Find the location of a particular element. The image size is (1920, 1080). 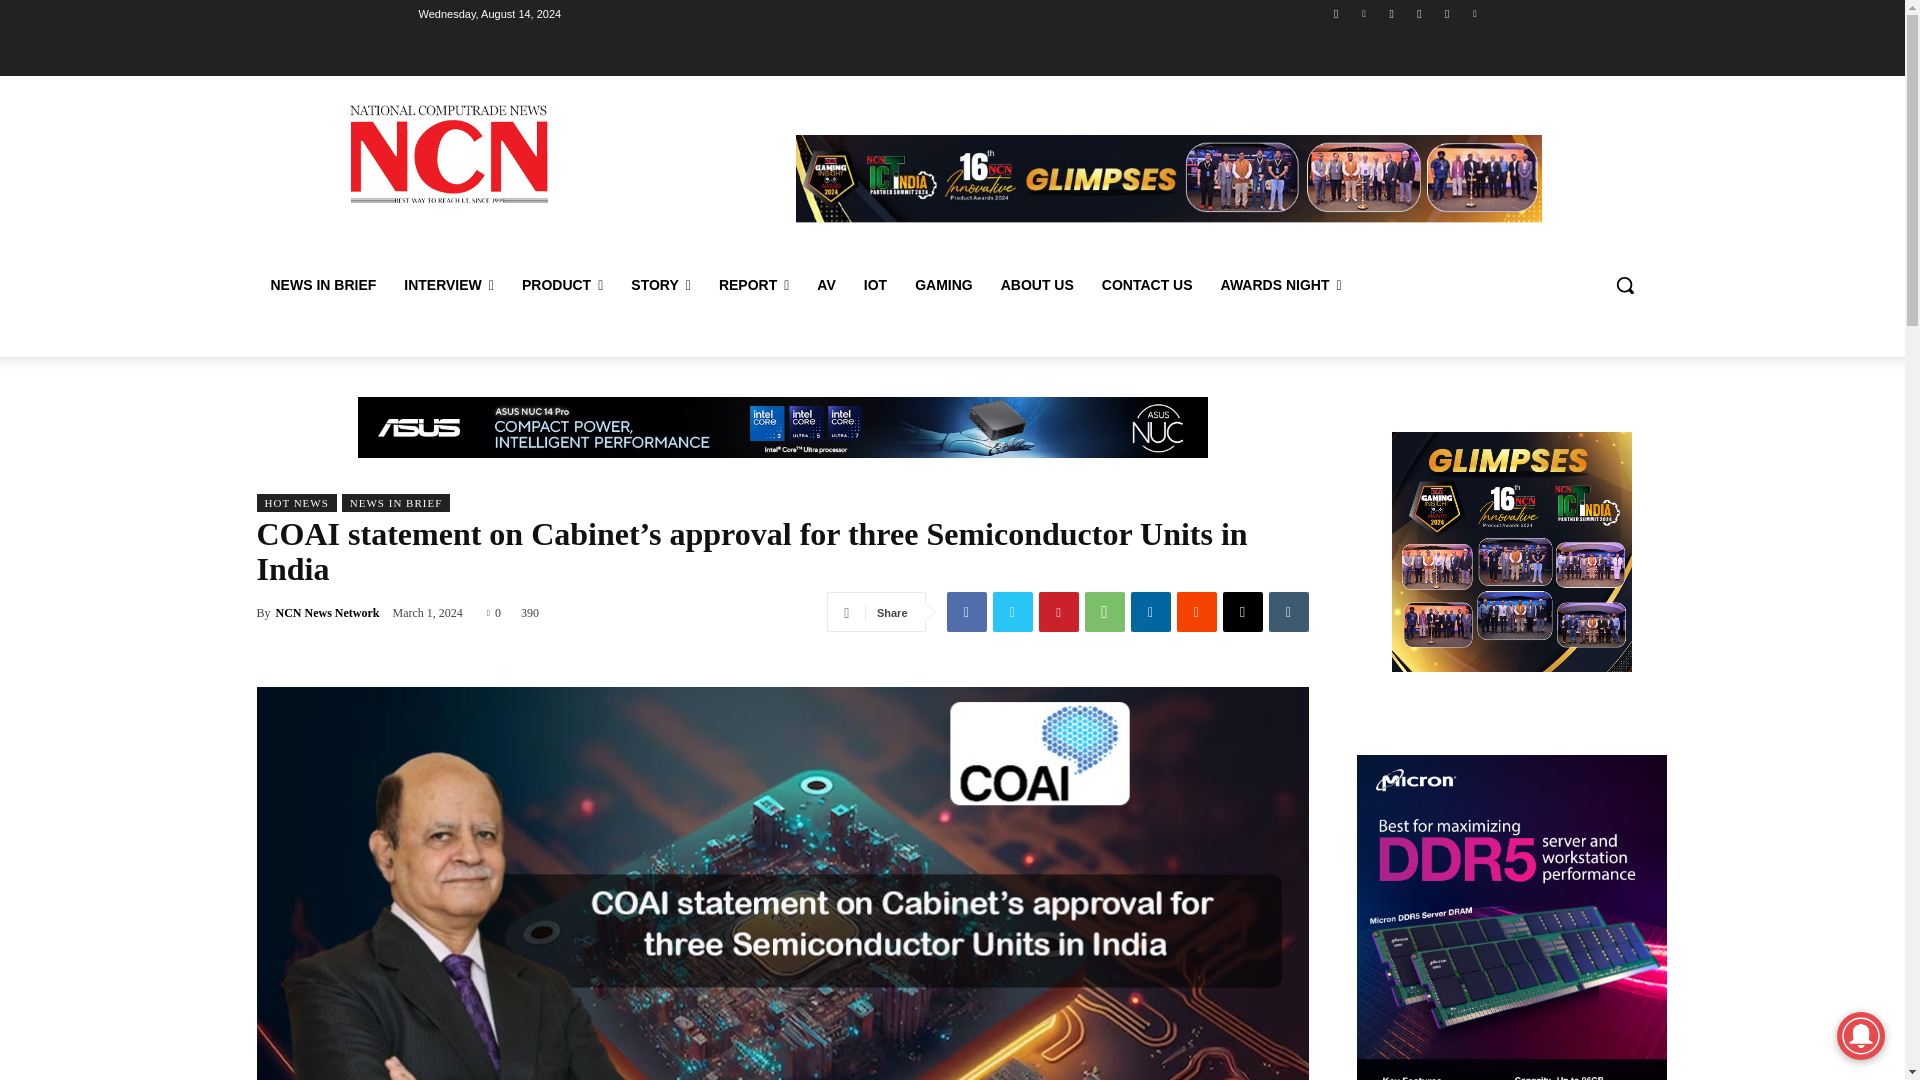

ReddIt is located at coordinates (1195, 611).